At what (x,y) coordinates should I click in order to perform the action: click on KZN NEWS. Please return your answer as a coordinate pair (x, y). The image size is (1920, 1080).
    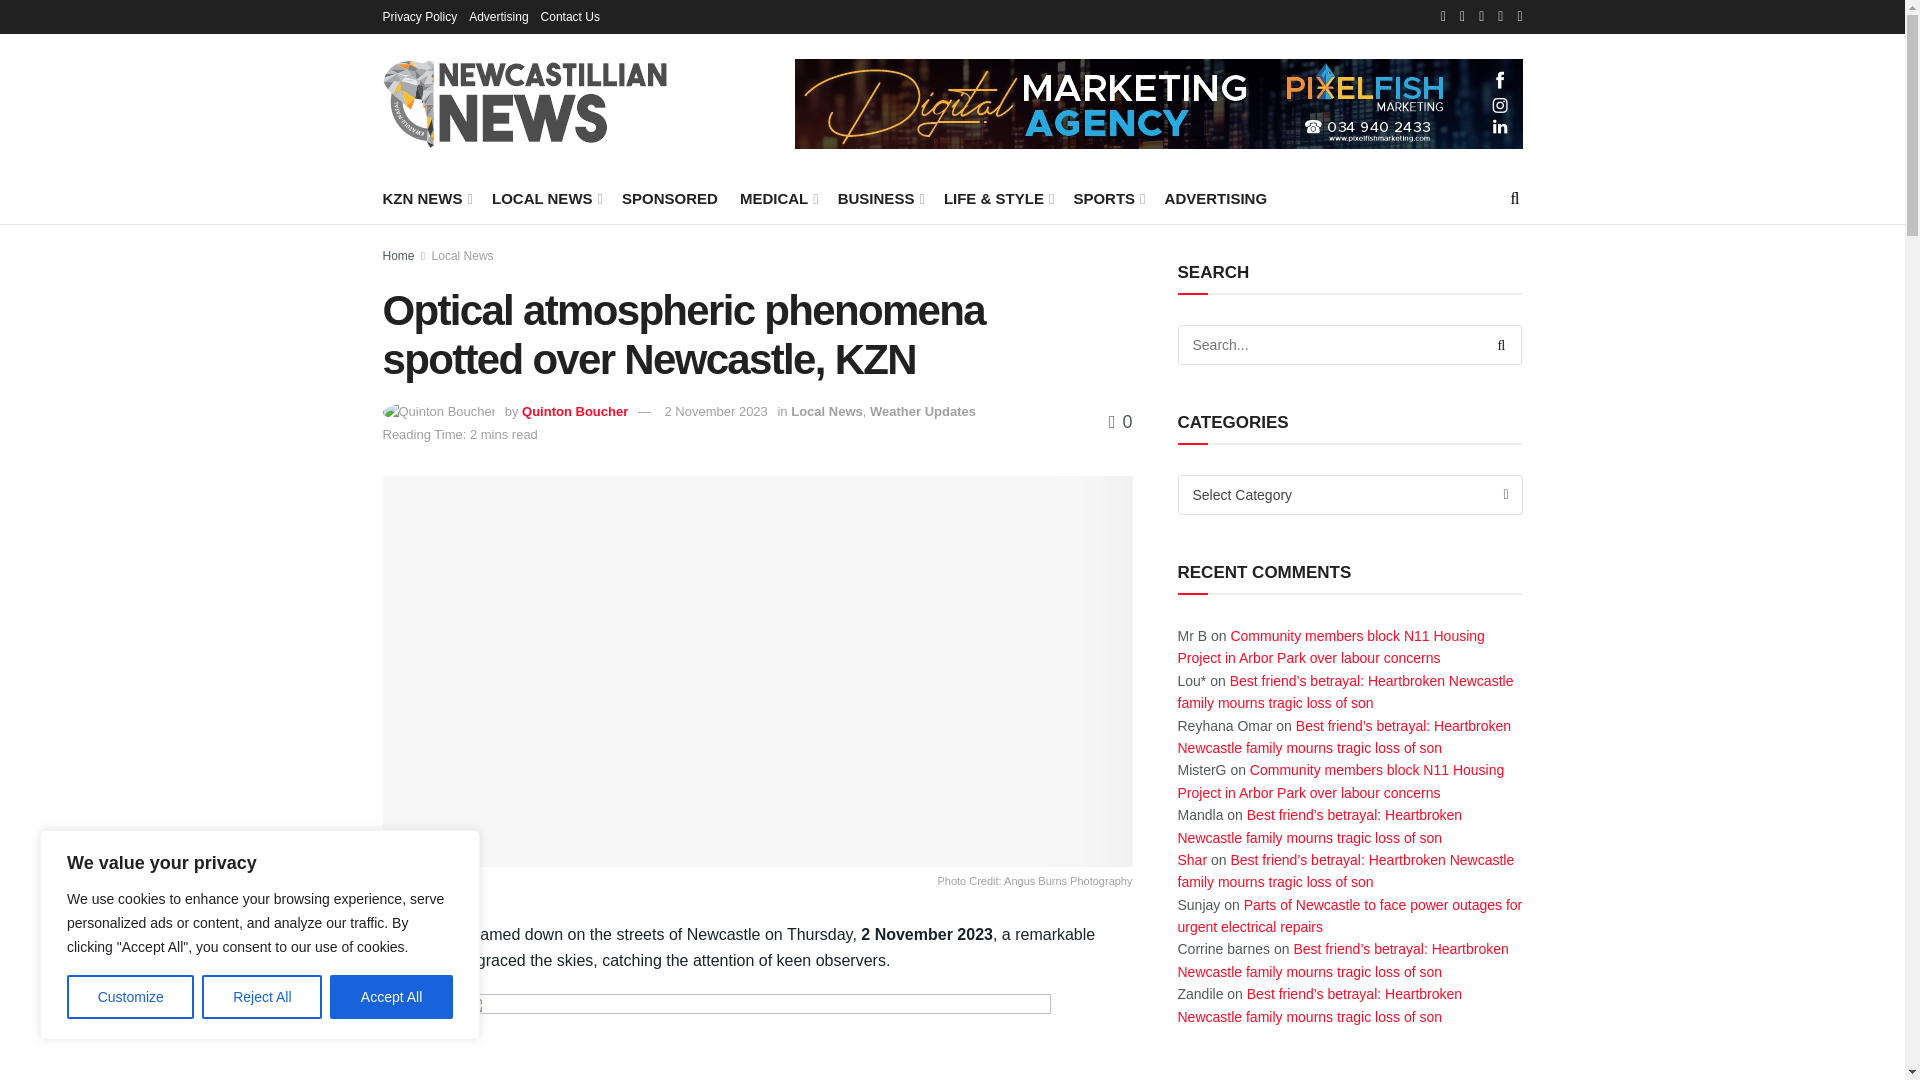
    Looking at the image, I should click on (425, 198).